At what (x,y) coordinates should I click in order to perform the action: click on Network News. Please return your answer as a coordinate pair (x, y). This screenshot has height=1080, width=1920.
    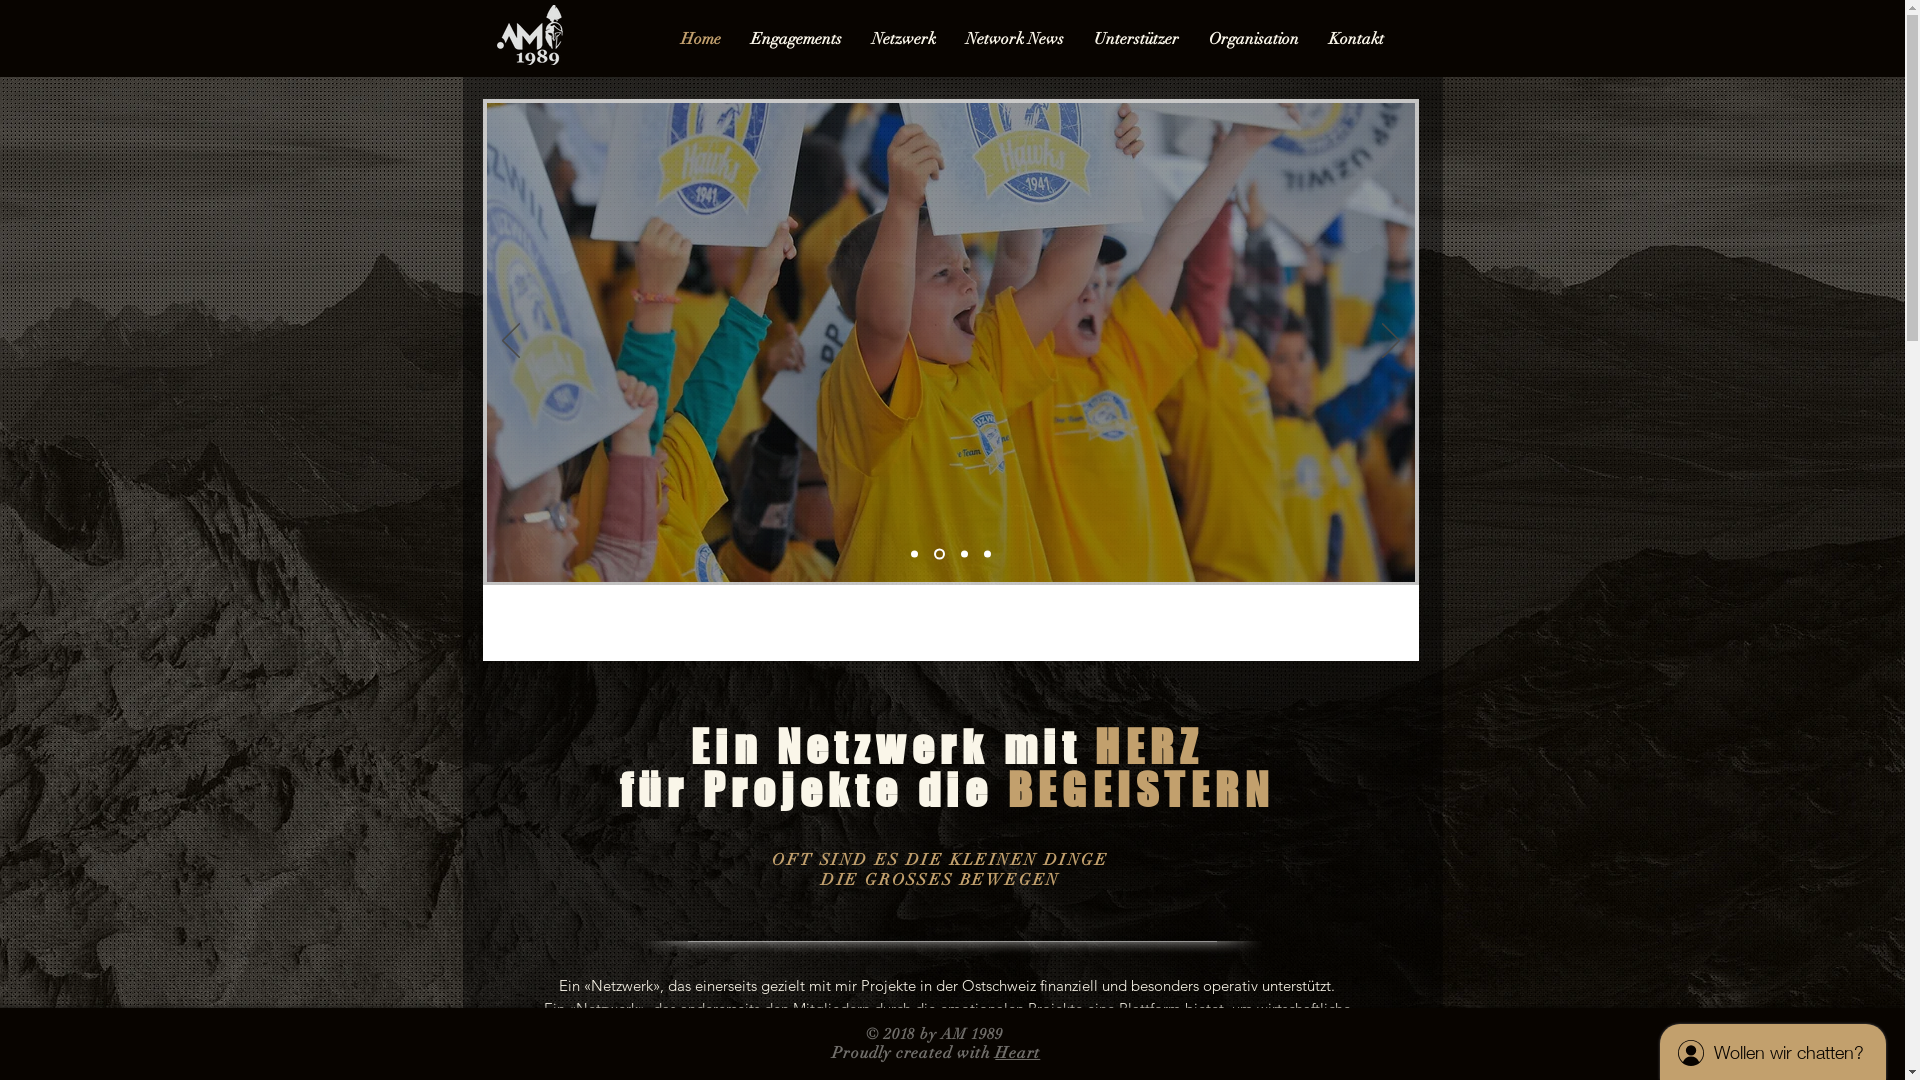
    Looking at the image, I should click on (1015, 40).